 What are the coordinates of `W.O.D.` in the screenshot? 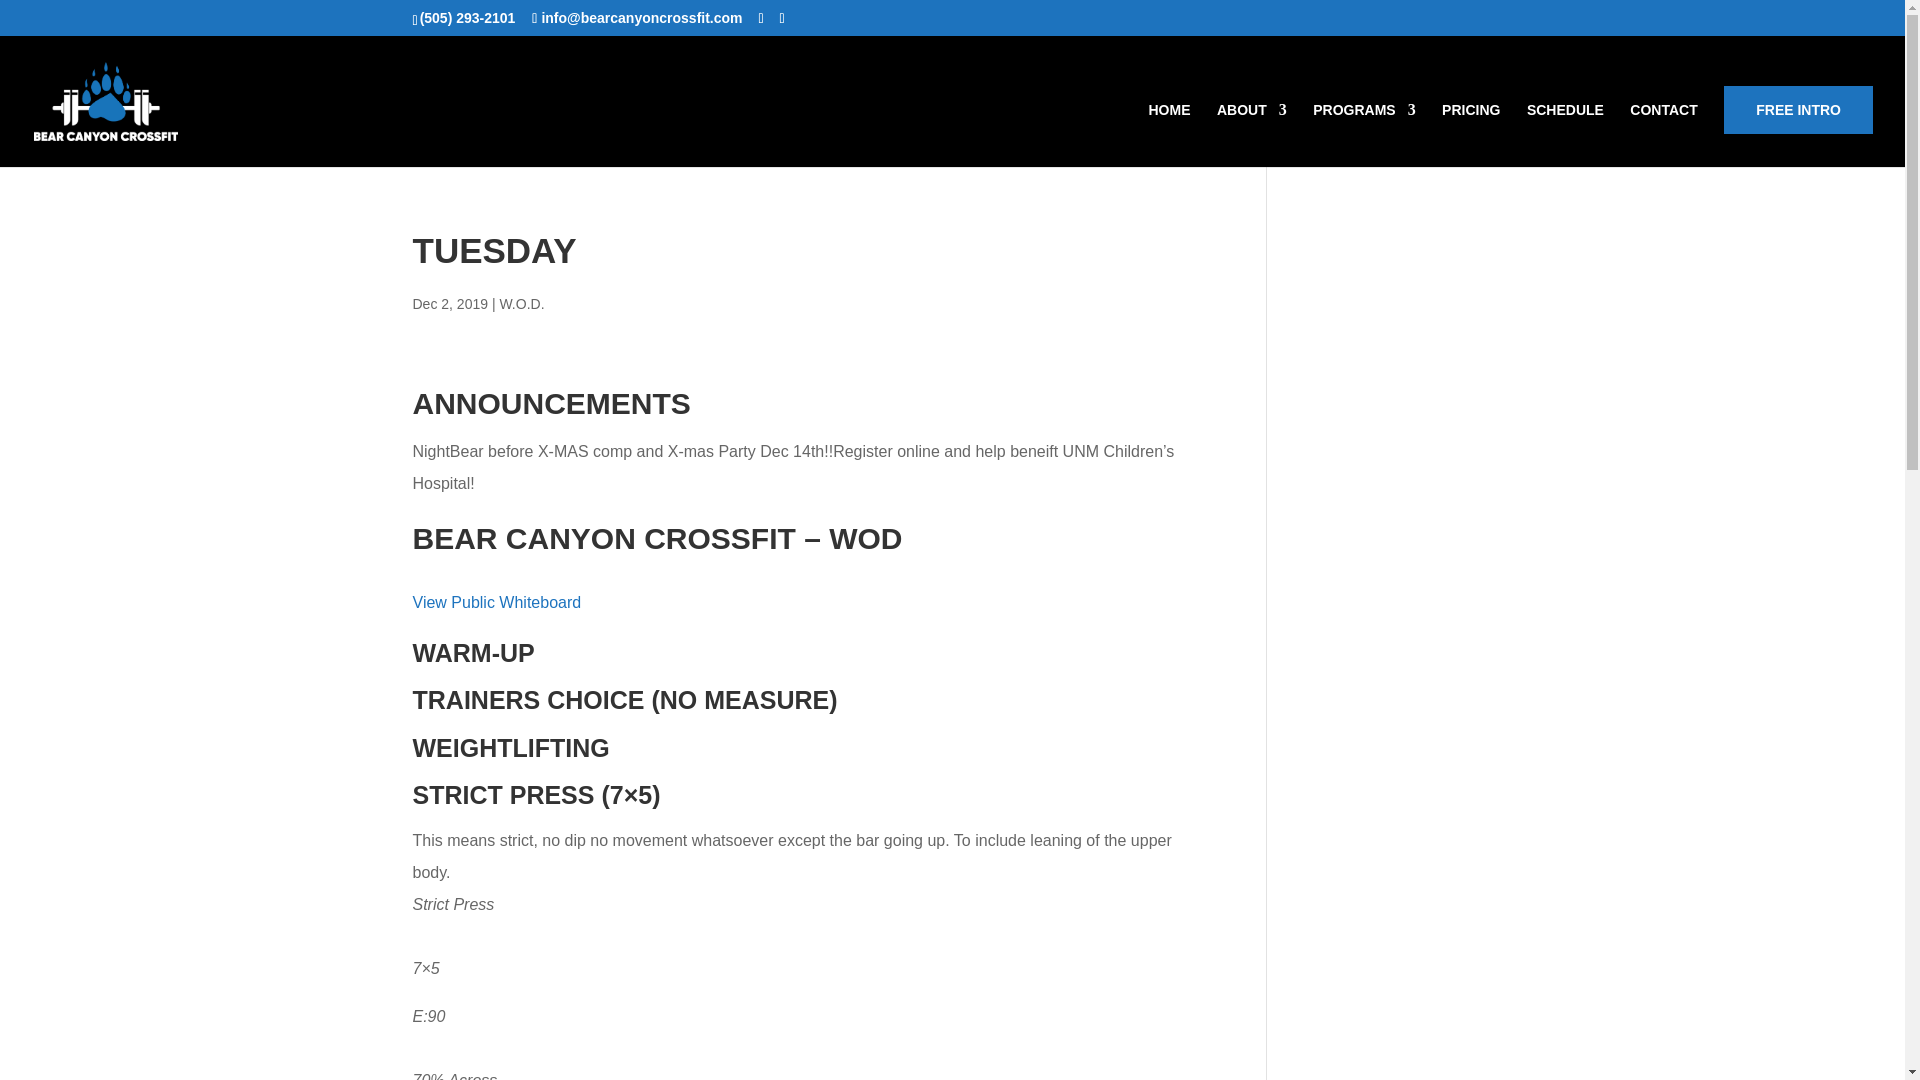 It's located at (521, 304).